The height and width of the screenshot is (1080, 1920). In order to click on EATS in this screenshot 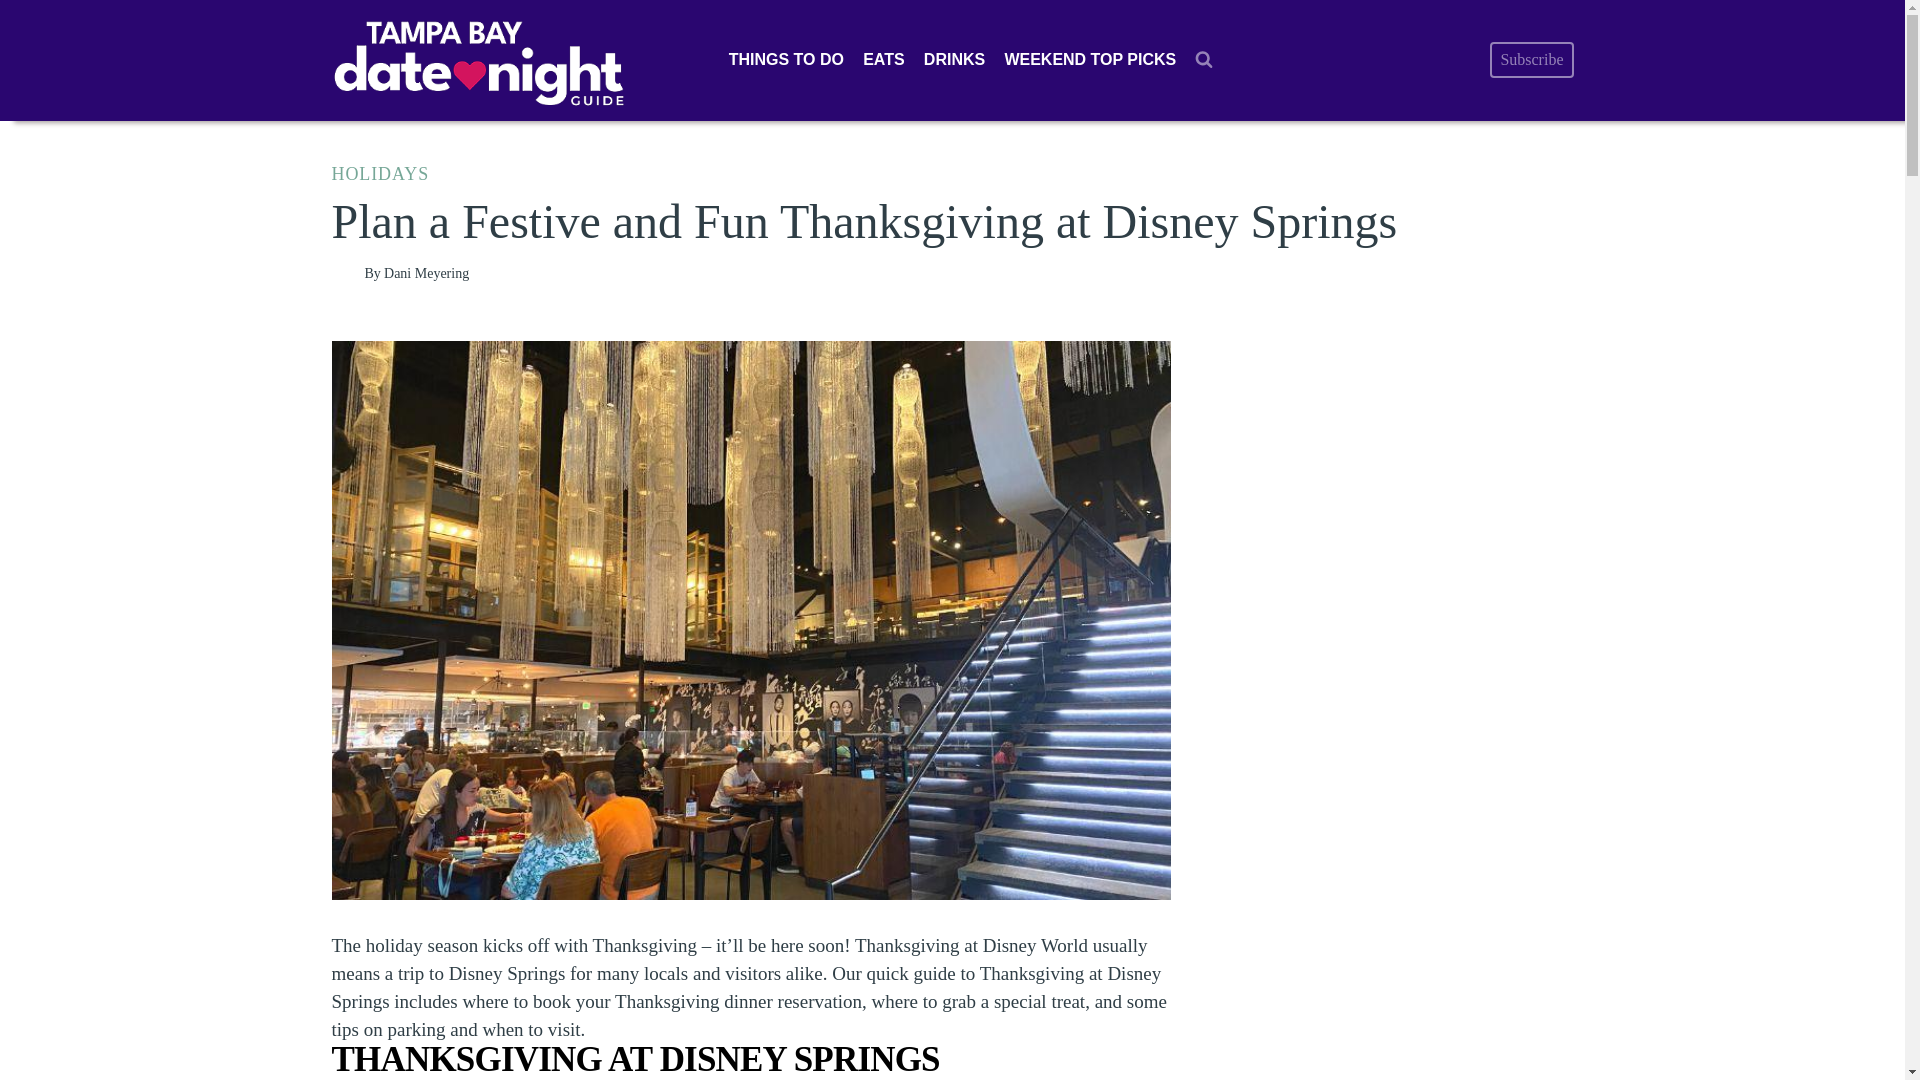, I will do `click(884, 60)`.